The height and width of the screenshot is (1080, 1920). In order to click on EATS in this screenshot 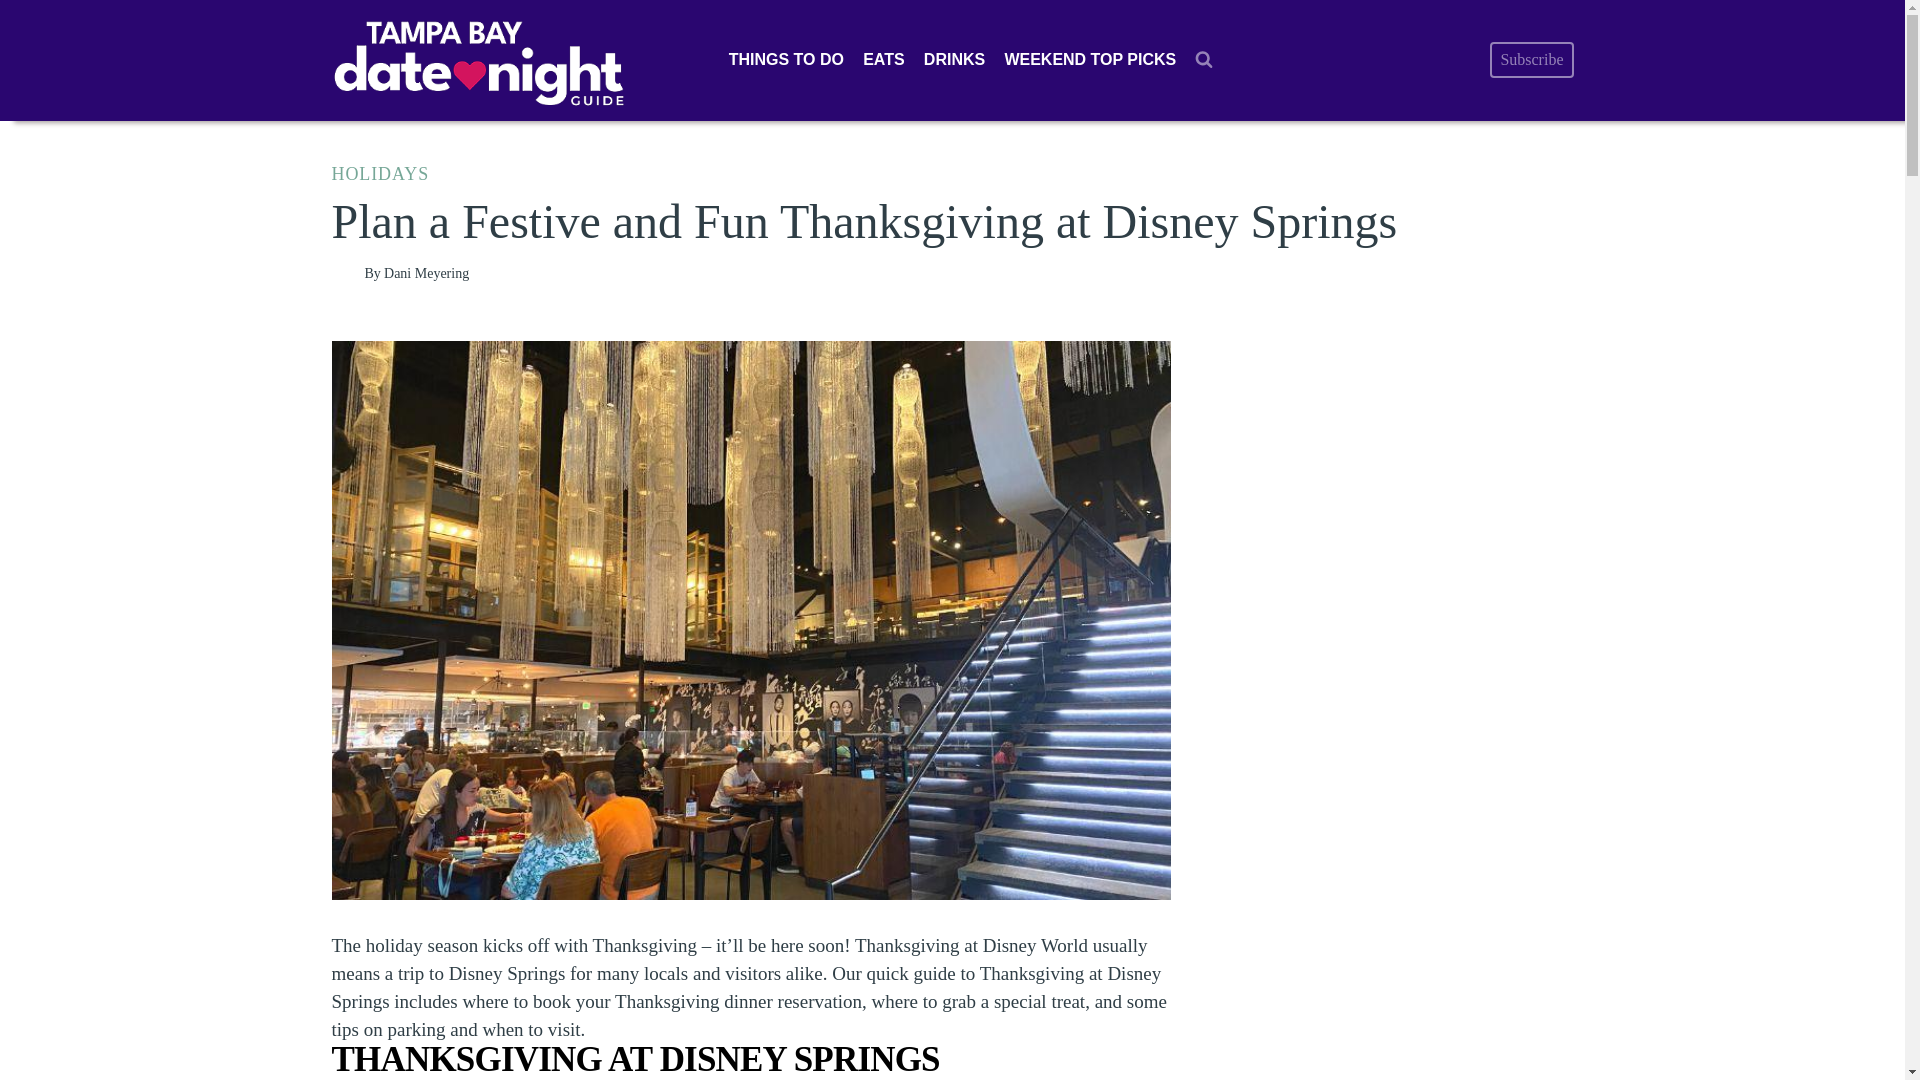, I will do `click(884, 60)`.